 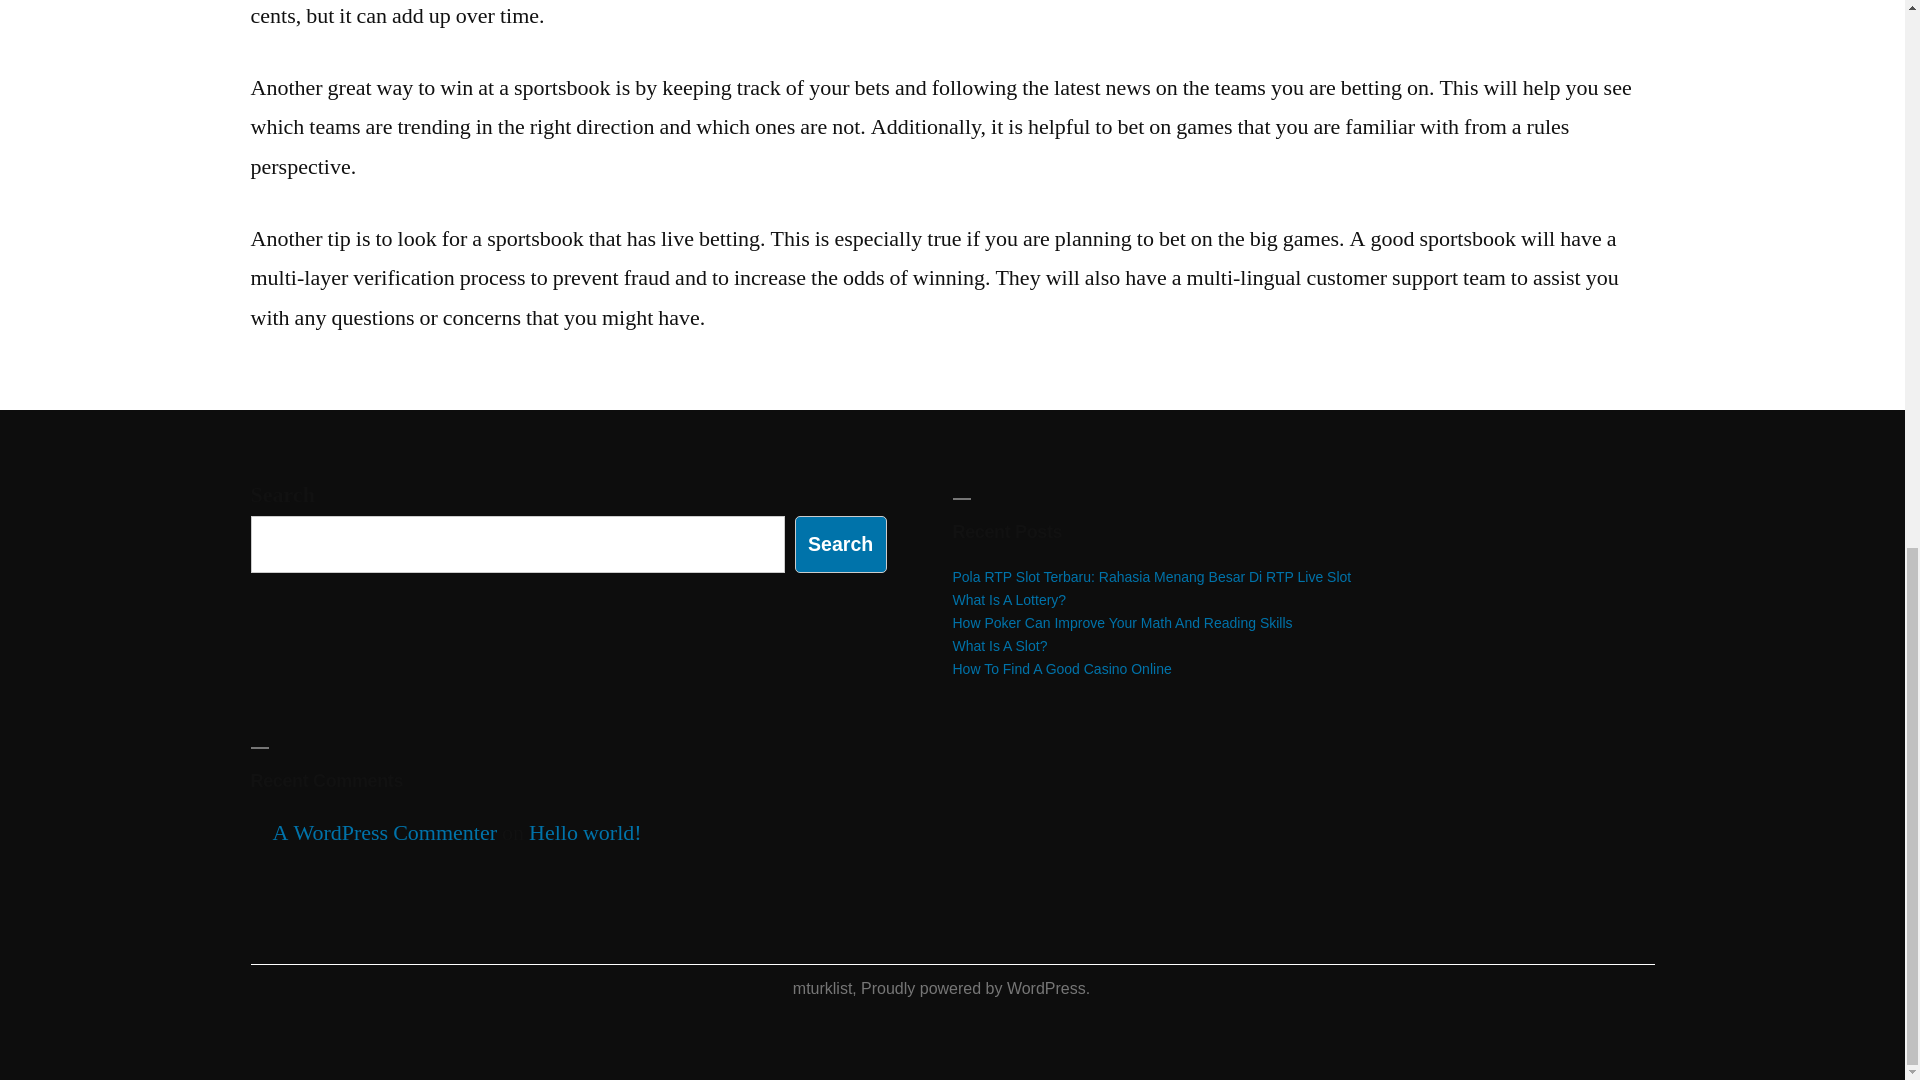 I want to click on Pola RTP Slot Terbaru: Rahasia Menang Besar Di RTP Live Slot, so click(x=1152, y=577).